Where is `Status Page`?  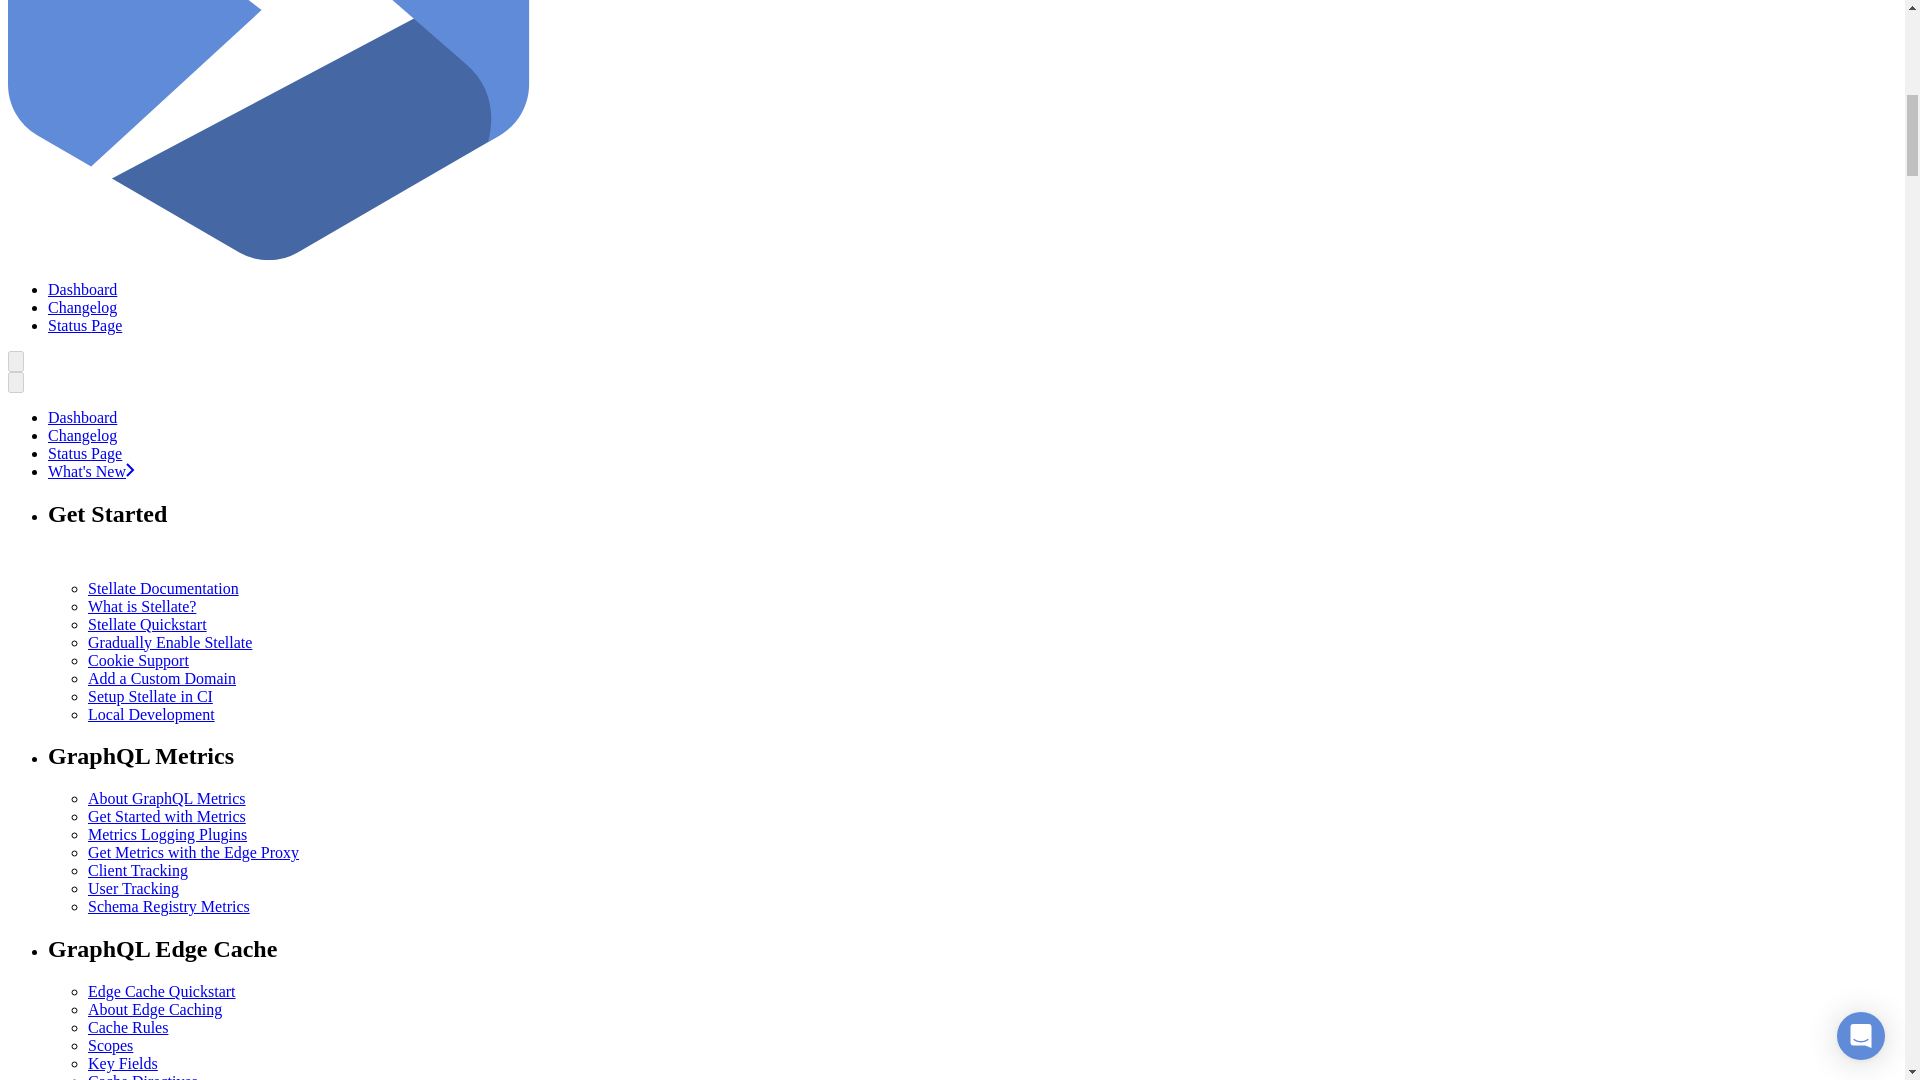 Status Page is located at coordinates (85, 453).